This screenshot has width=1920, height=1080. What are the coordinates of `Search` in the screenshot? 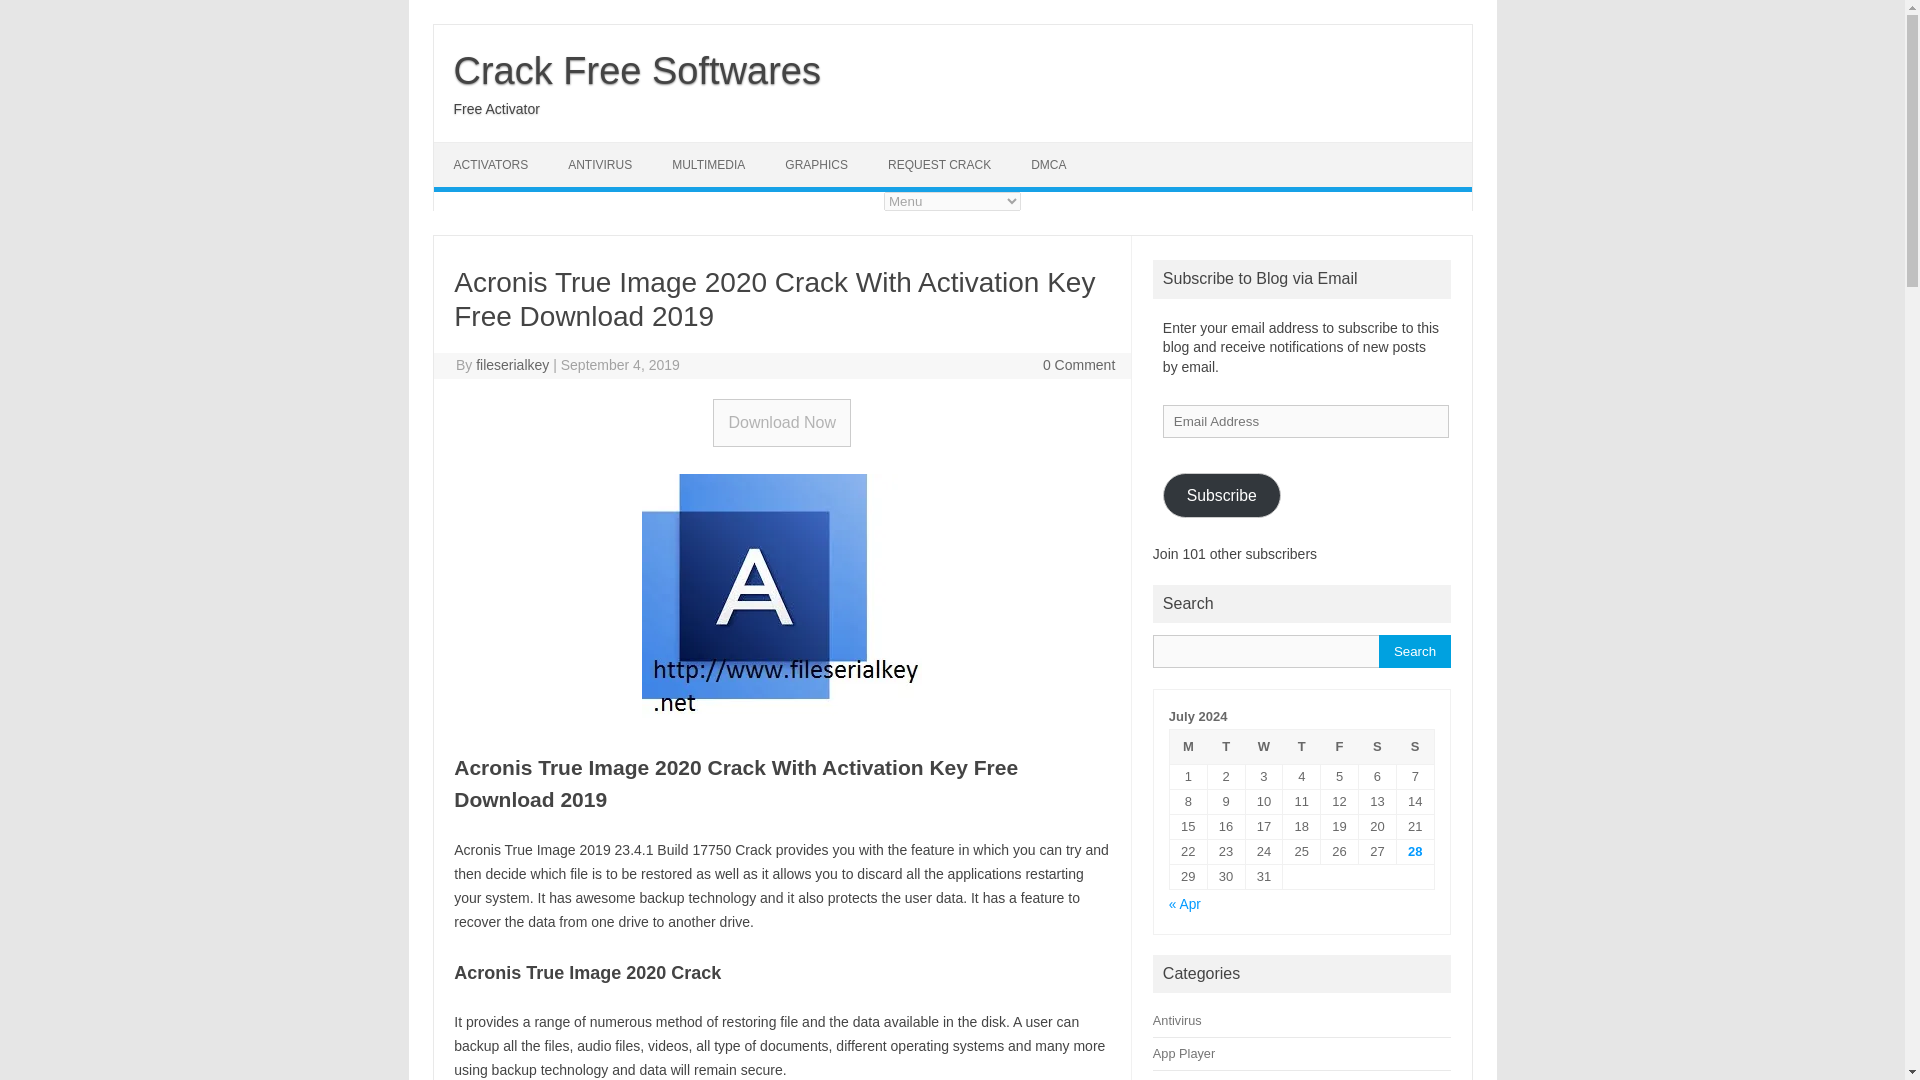 It's located at (1414, 652).